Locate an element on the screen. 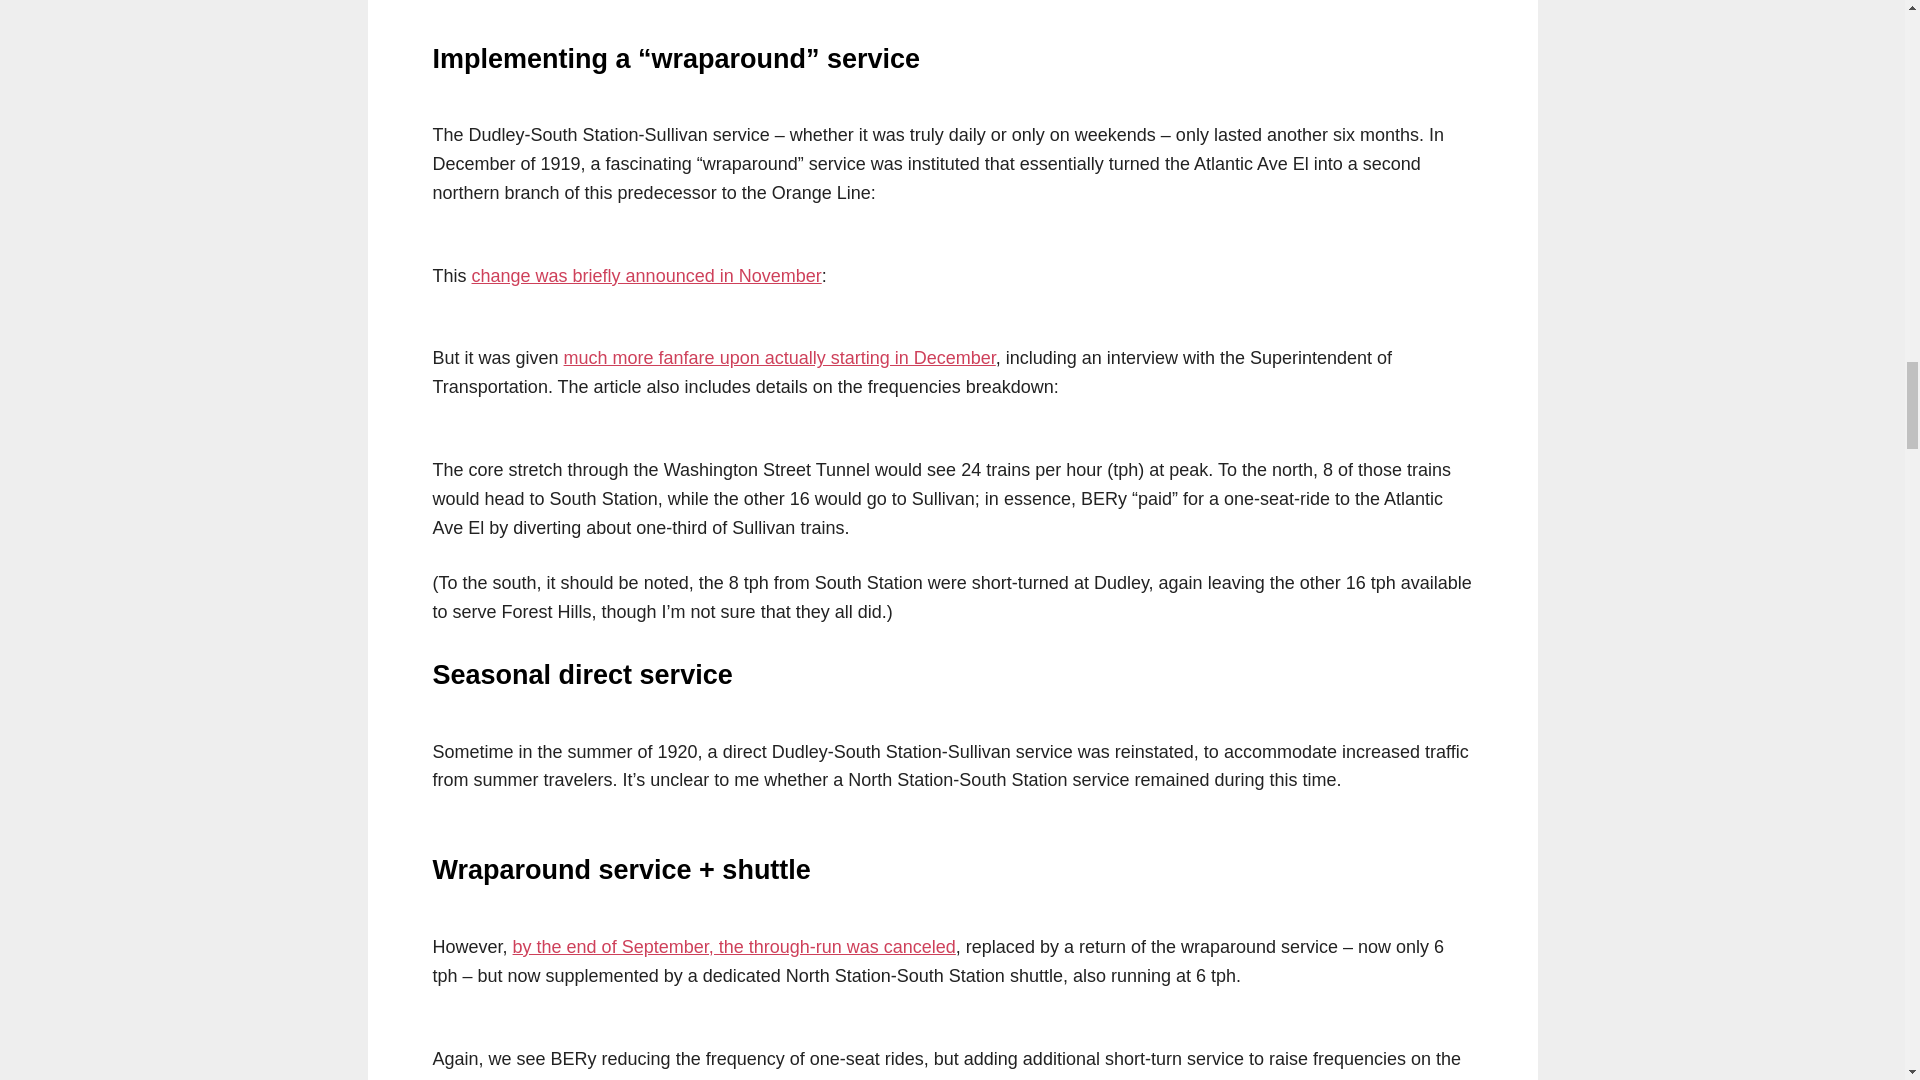  much more fanfare upon actually starting in December is located at coordinates (780, 358).